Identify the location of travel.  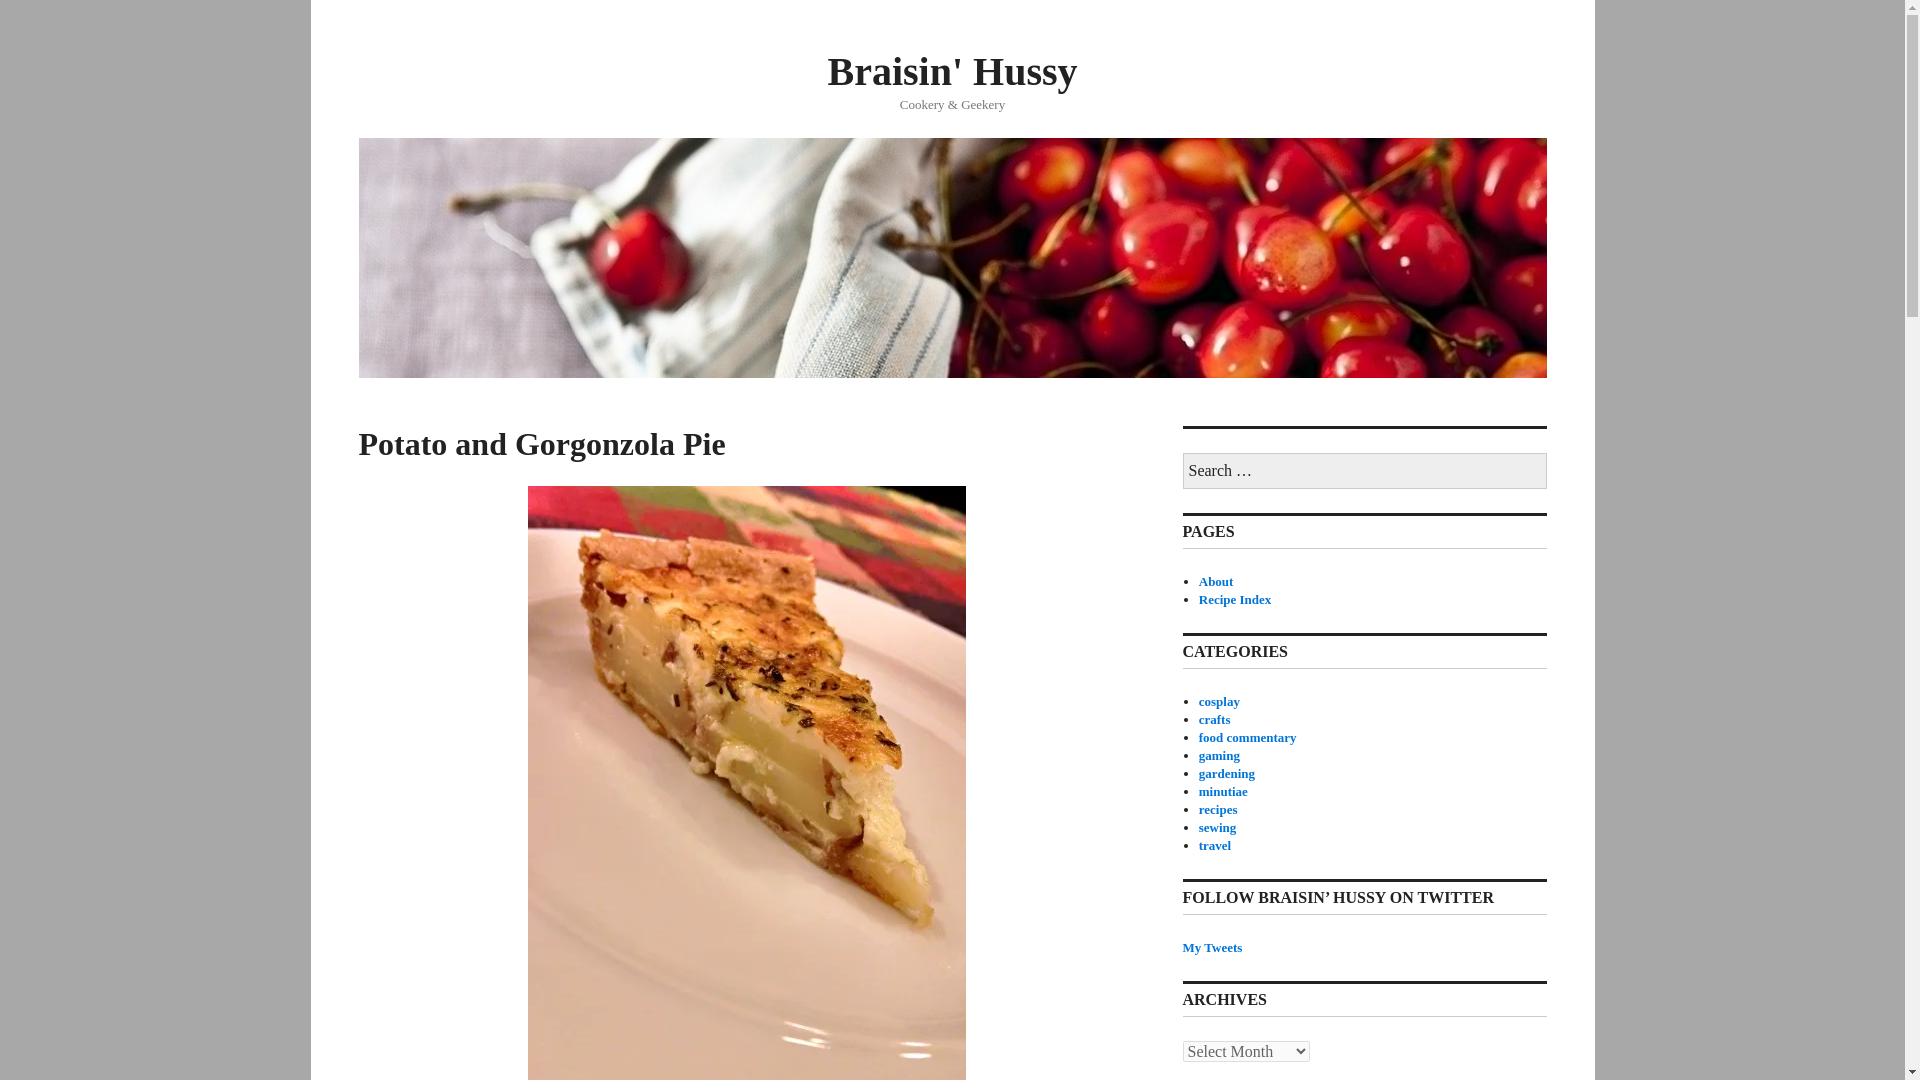
(1214, 846).